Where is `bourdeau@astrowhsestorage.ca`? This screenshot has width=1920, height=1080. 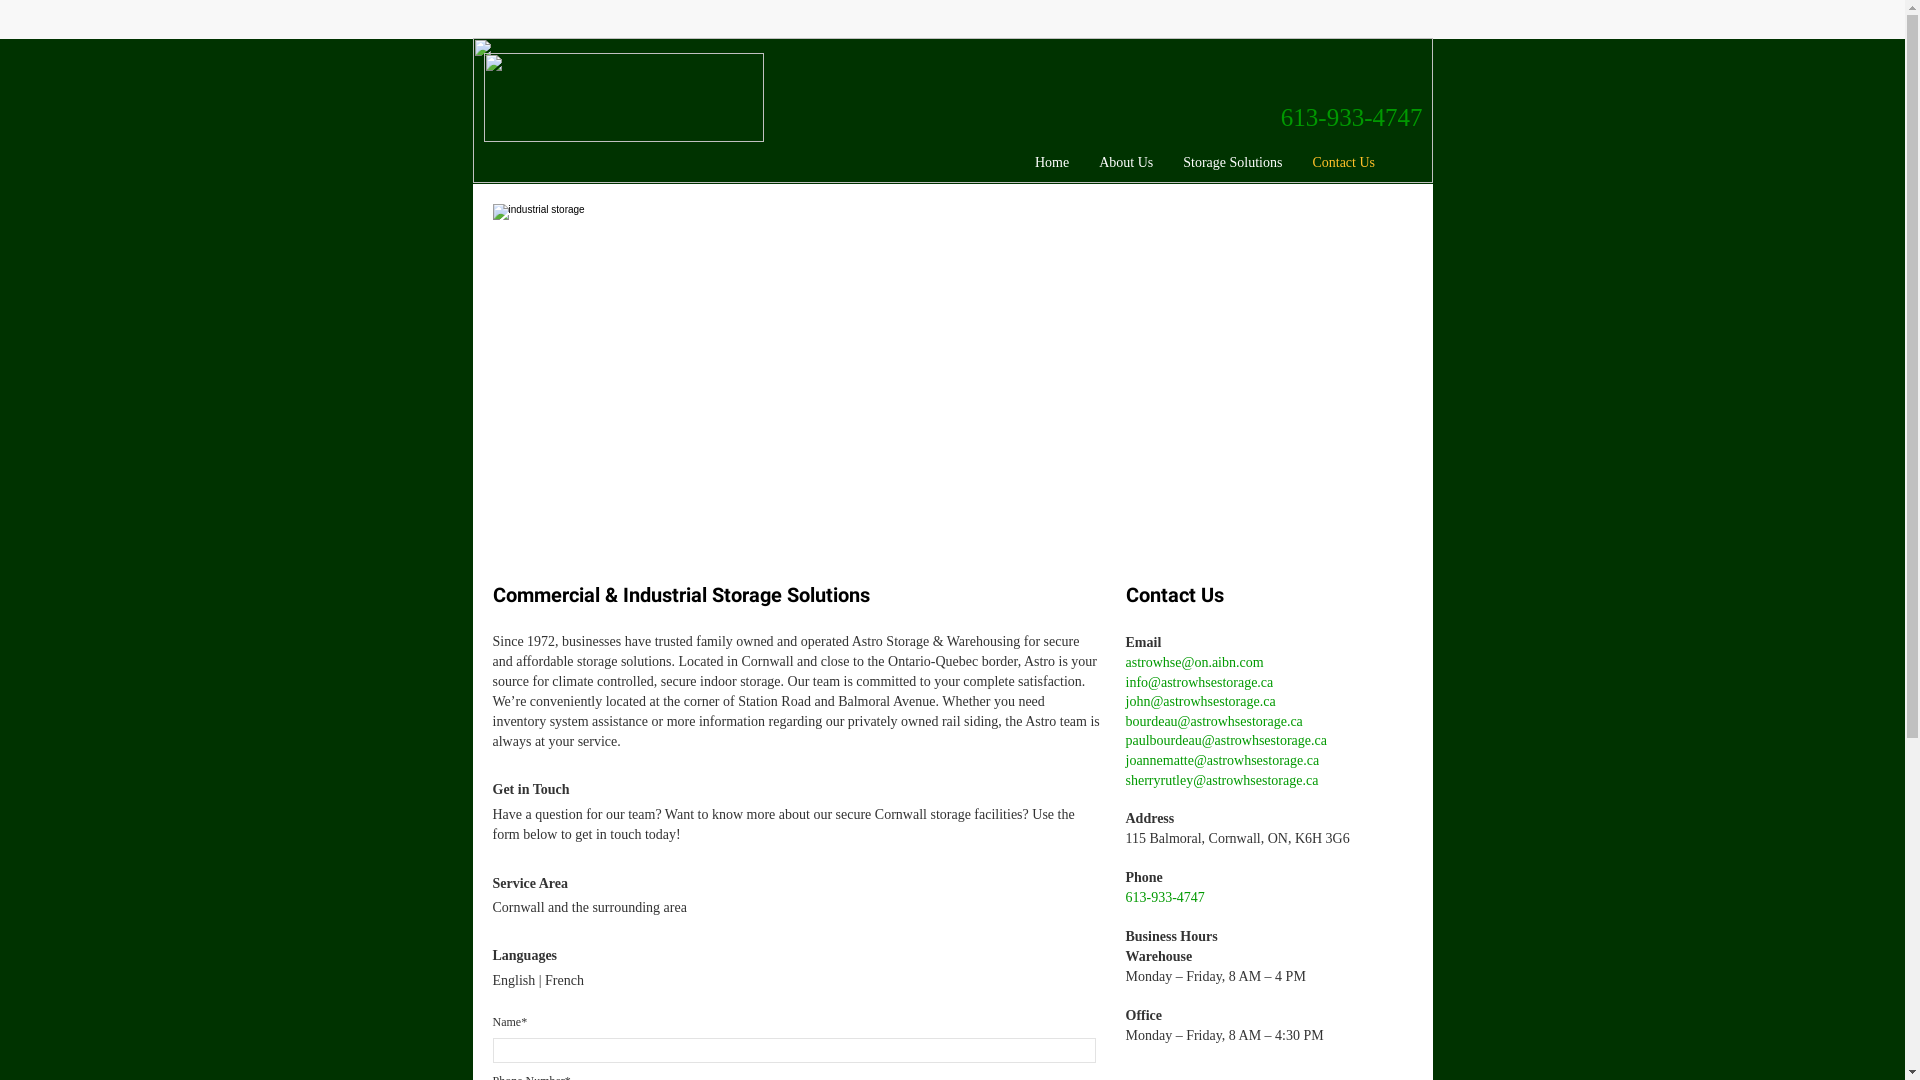
bourdeau@astrowhsestorage.ca is located at coordinates (1214, 722).